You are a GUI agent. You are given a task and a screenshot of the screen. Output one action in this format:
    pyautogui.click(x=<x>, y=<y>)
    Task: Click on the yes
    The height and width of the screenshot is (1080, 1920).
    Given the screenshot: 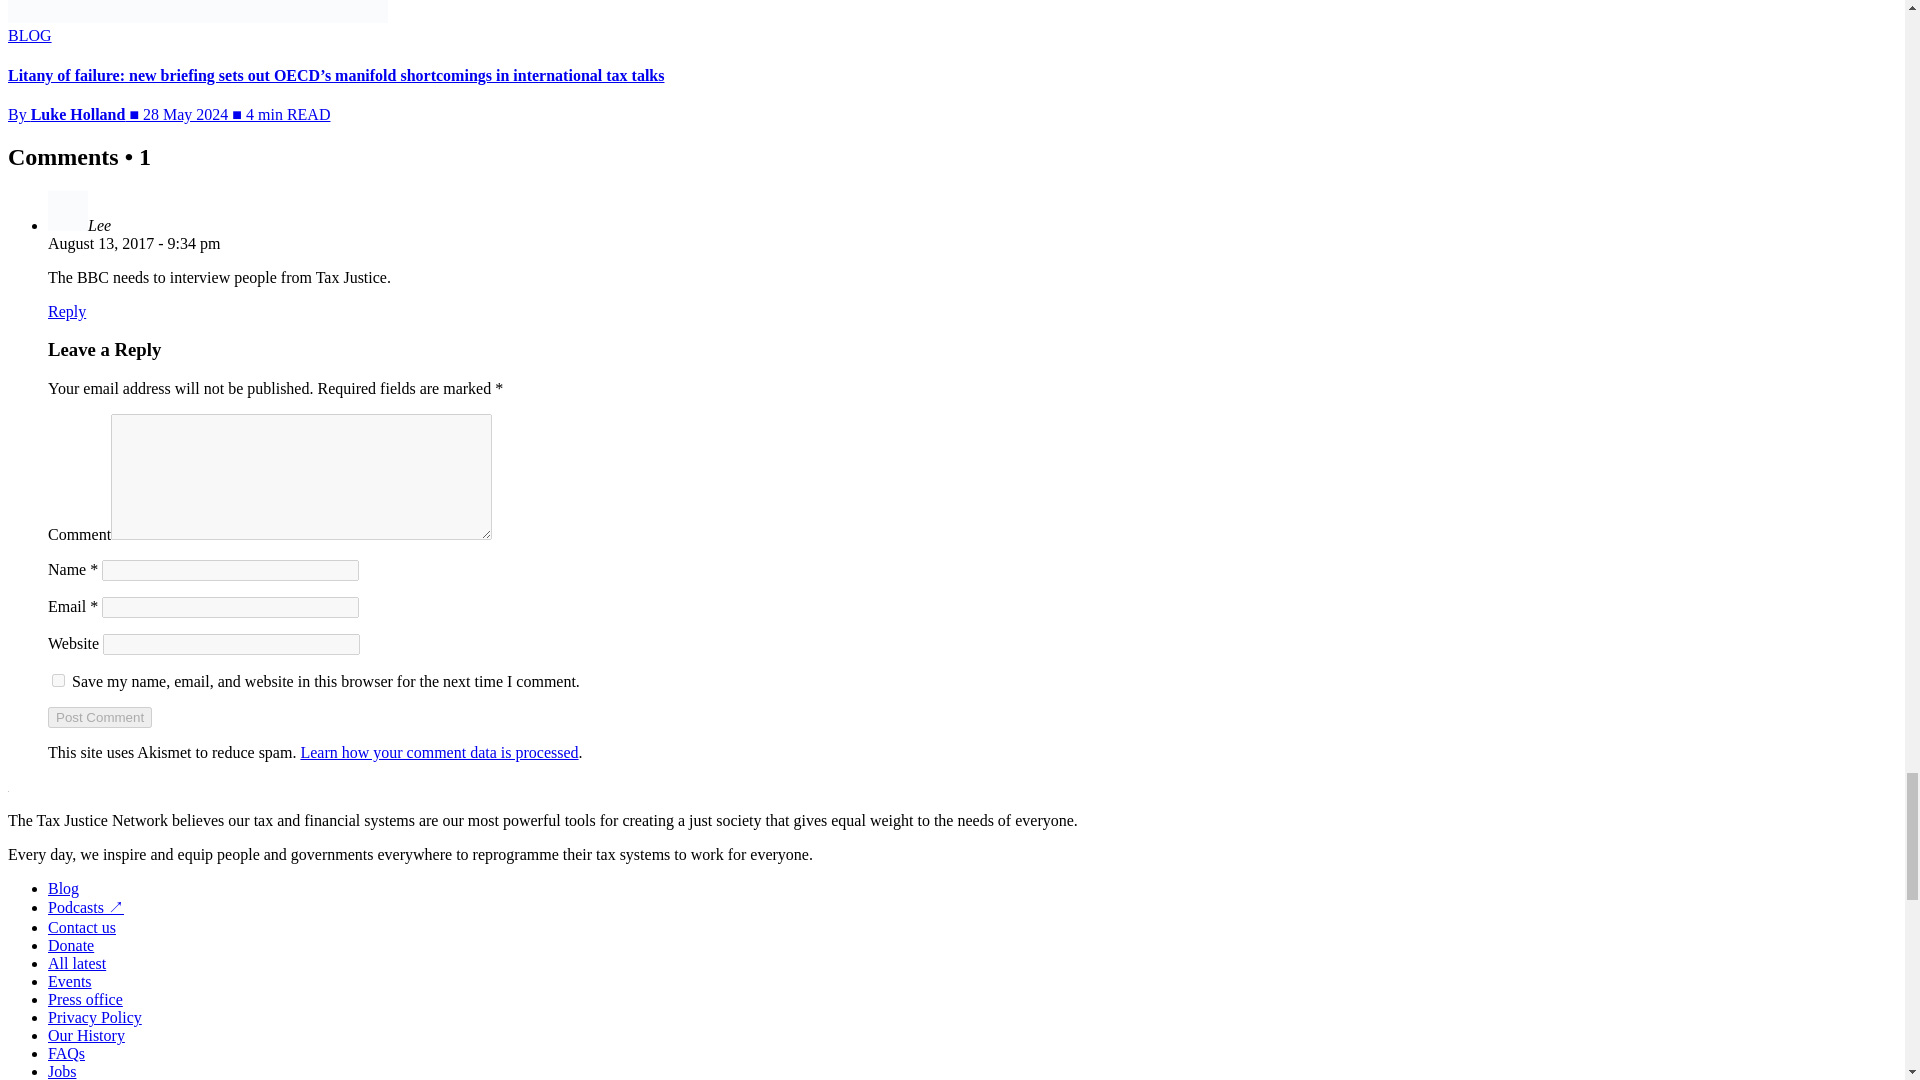 What is the action you would take?
    pyautogui.click(x=58, y=680)
    